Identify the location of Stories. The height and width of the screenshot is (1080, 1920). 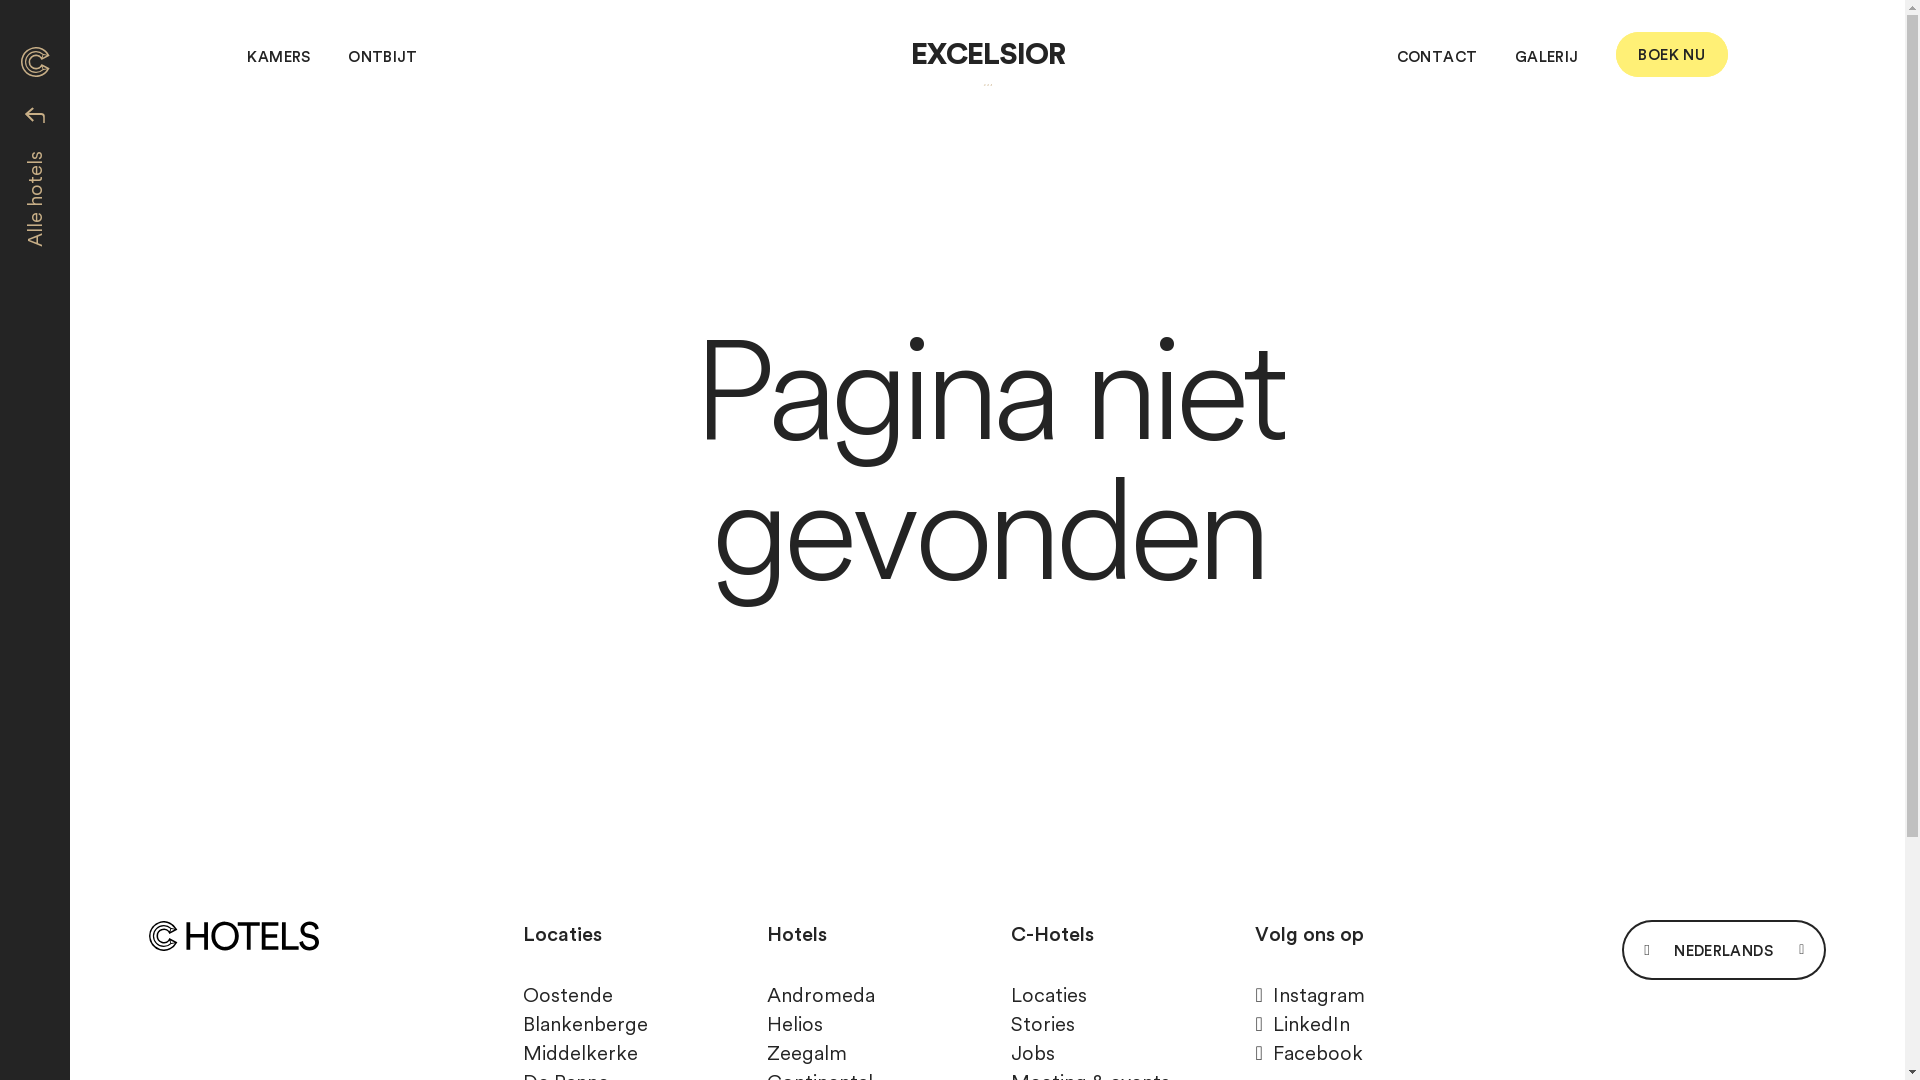
(1043, 1024).